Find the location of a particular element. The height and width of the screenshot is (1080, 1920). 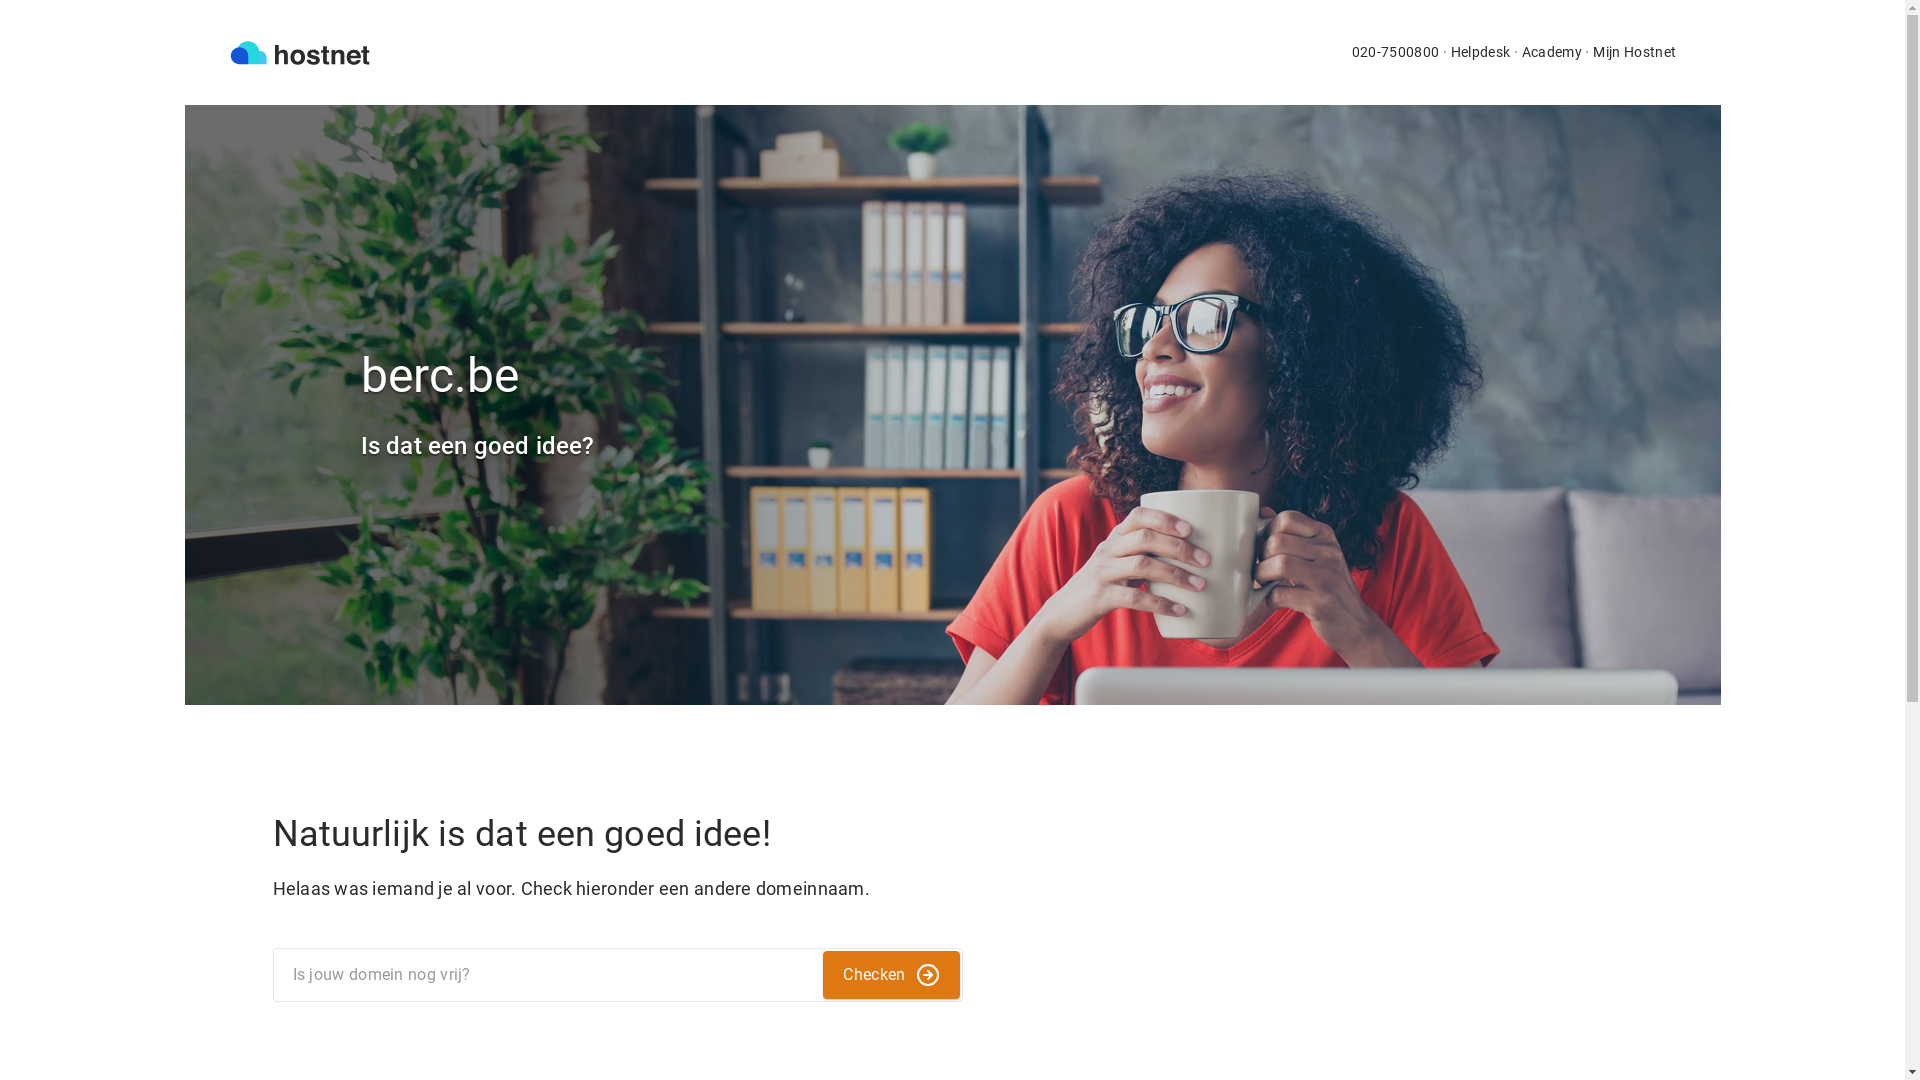

Academy is located at coordinates (1552, 52).